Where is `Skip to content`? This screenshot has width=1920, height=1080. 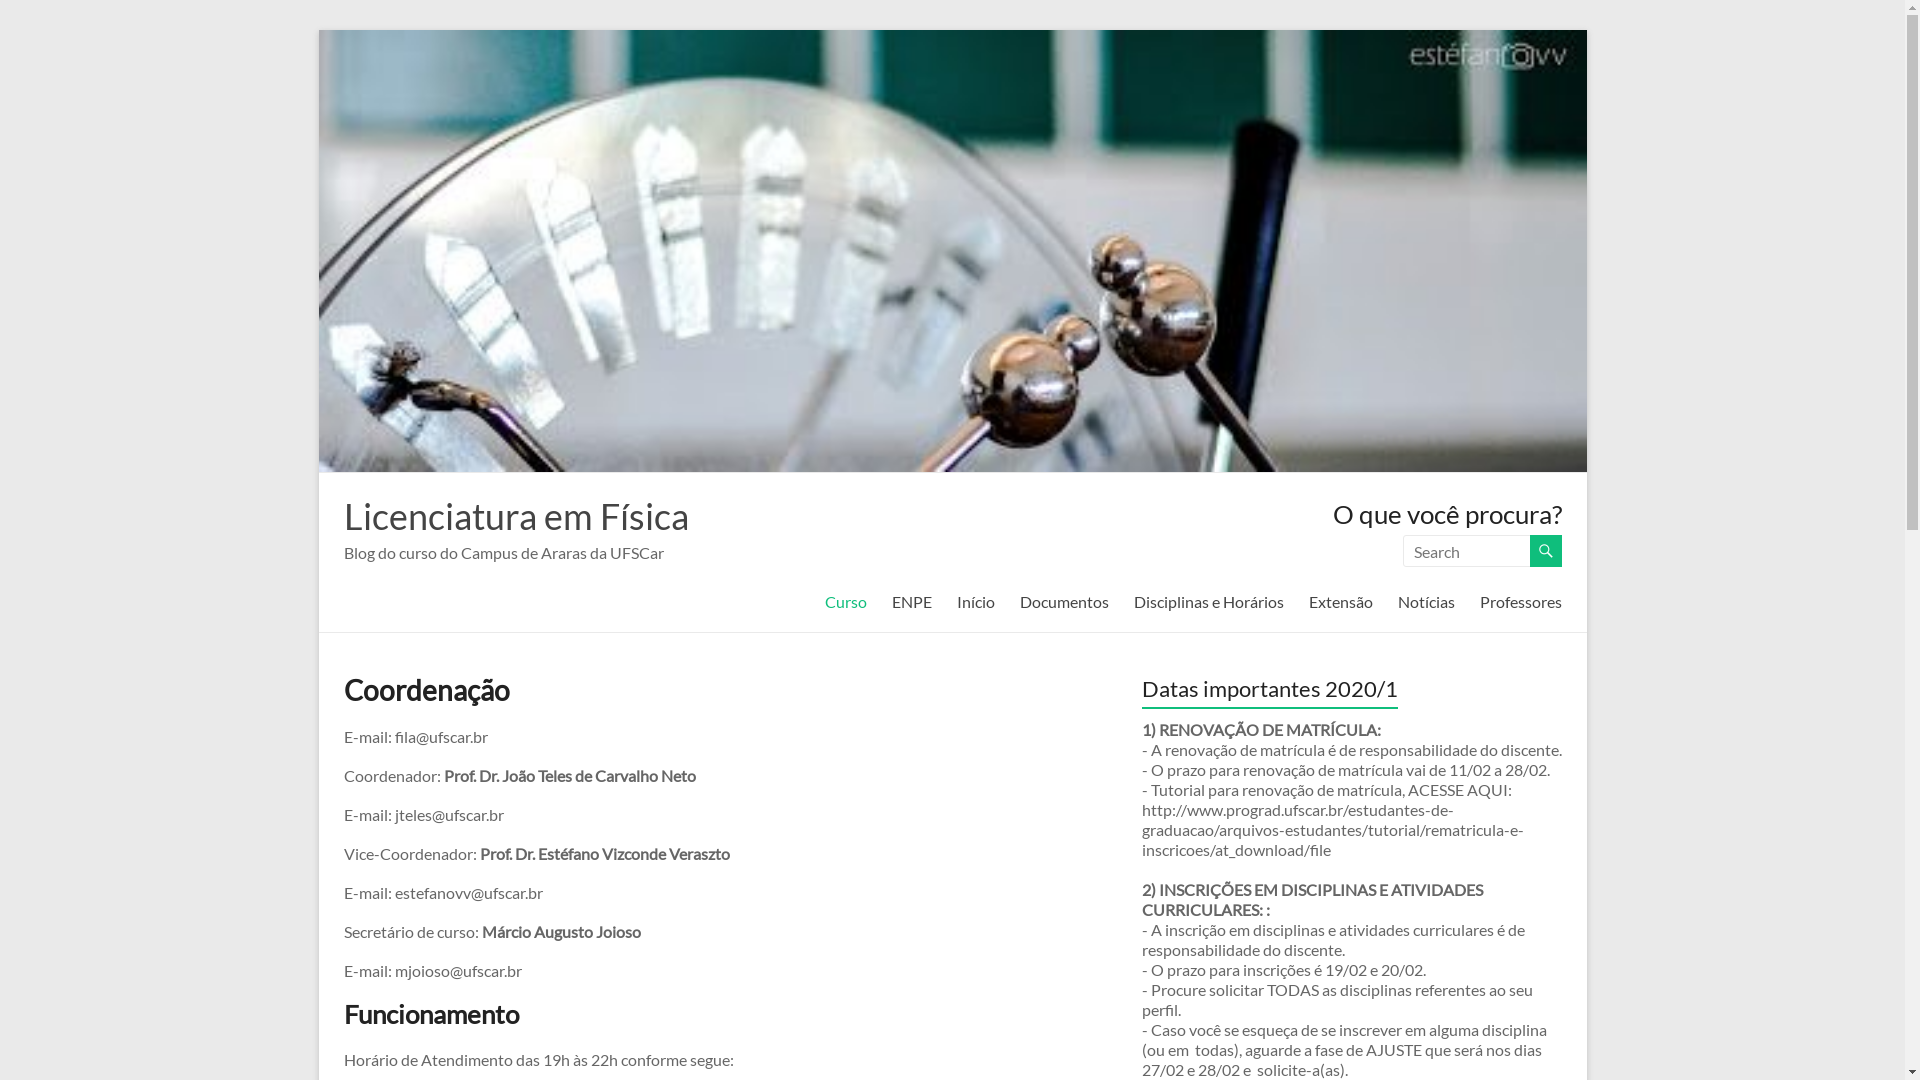 Skip to content is located at coordinates (318, 30).